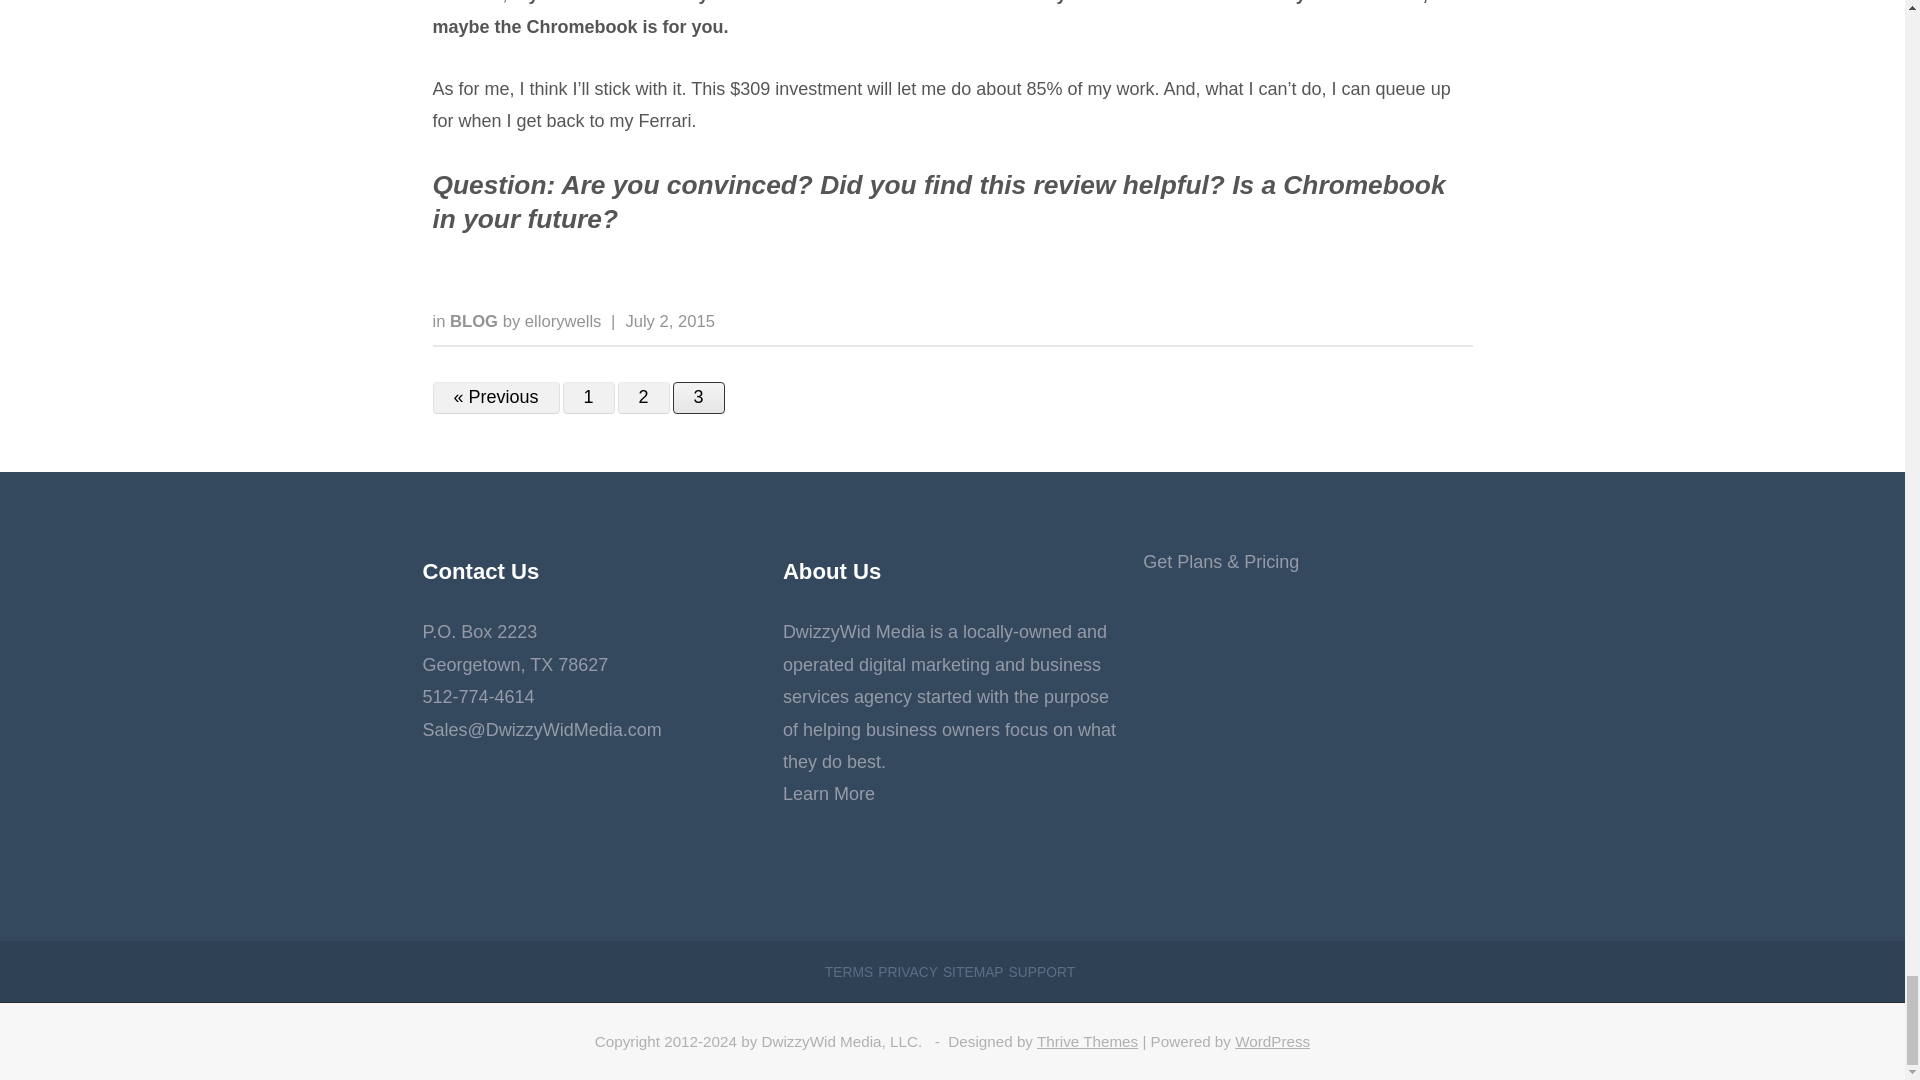  What do you see at coordinates (563, 321) in the screenshot?
I see `ellorywells` at bounding box center [563, 321].